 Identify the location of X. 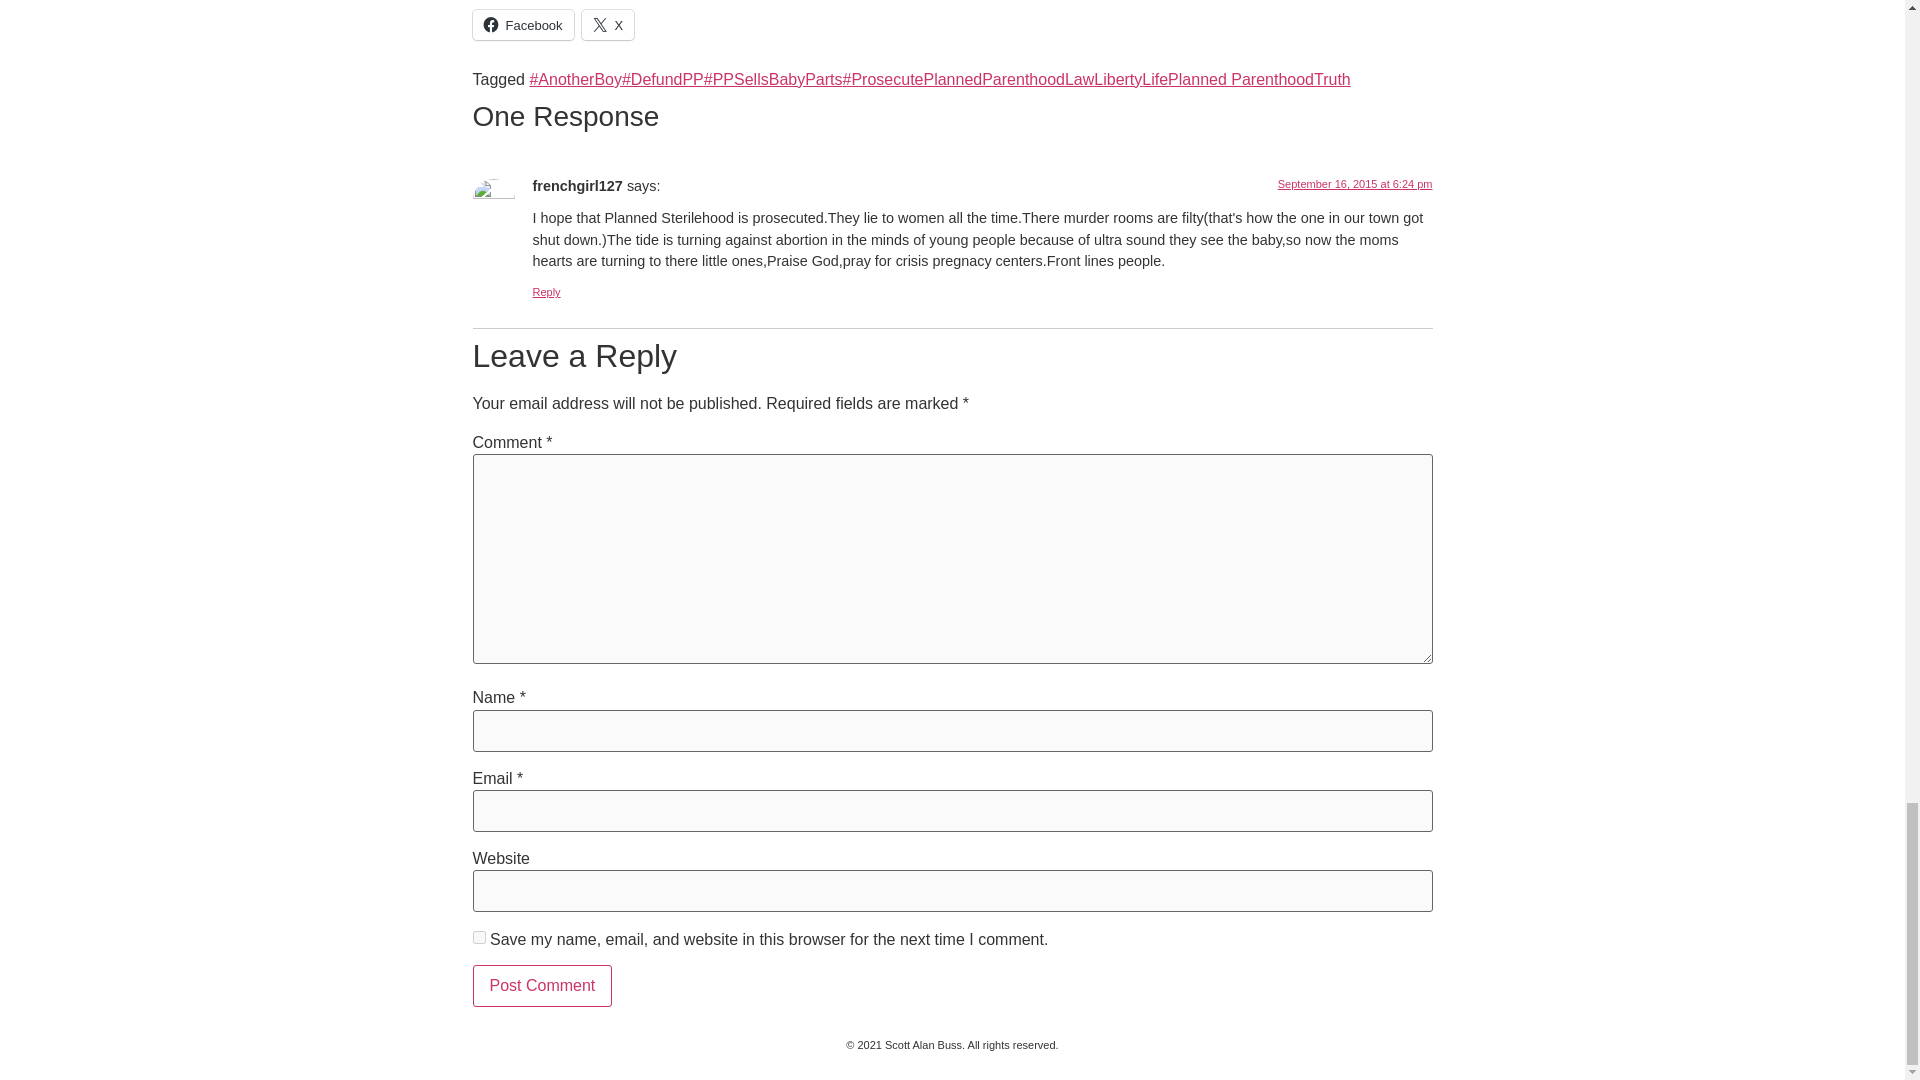
(608, 24).